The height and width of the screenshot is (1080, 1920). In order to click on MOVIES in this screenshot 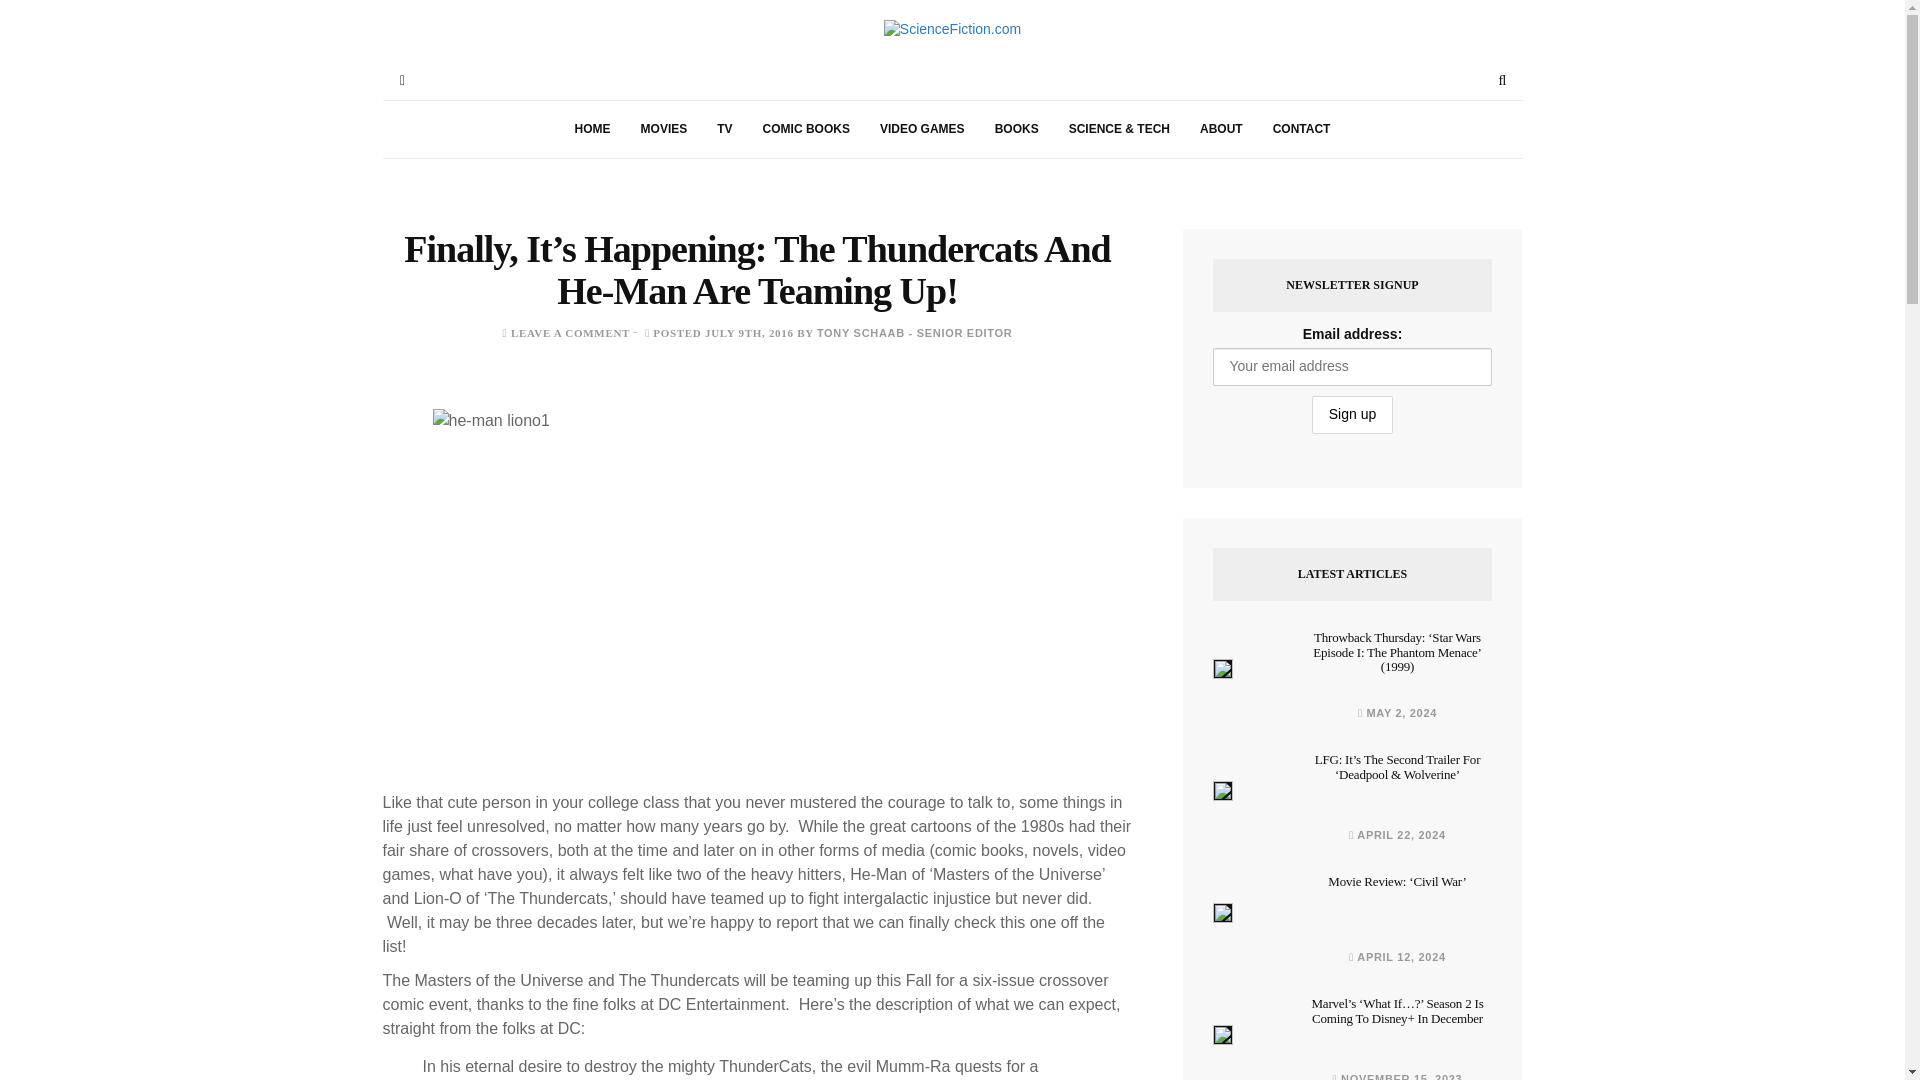, I will do `click(664, 129)`.